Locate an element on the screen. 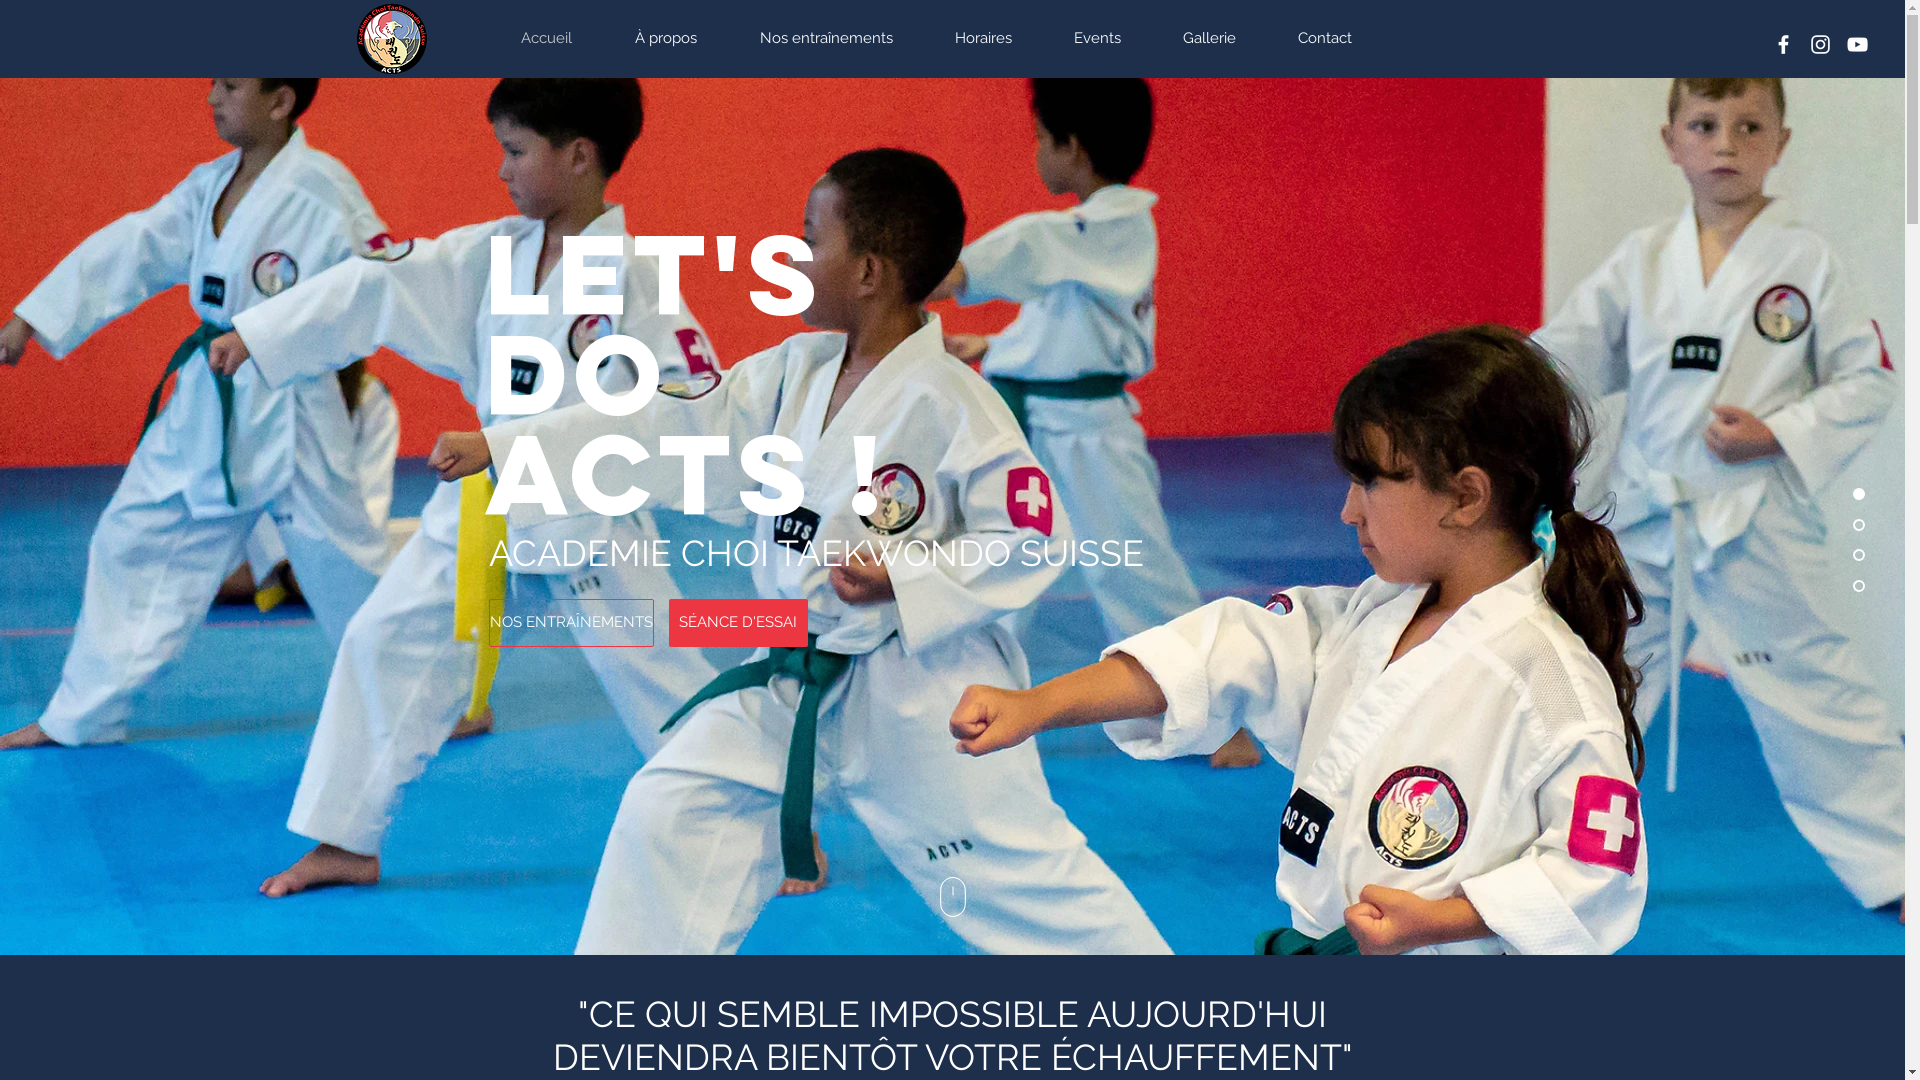 The height and width of the screenshot is (1080, 1920). Events is located at coordinates (1112, 38).